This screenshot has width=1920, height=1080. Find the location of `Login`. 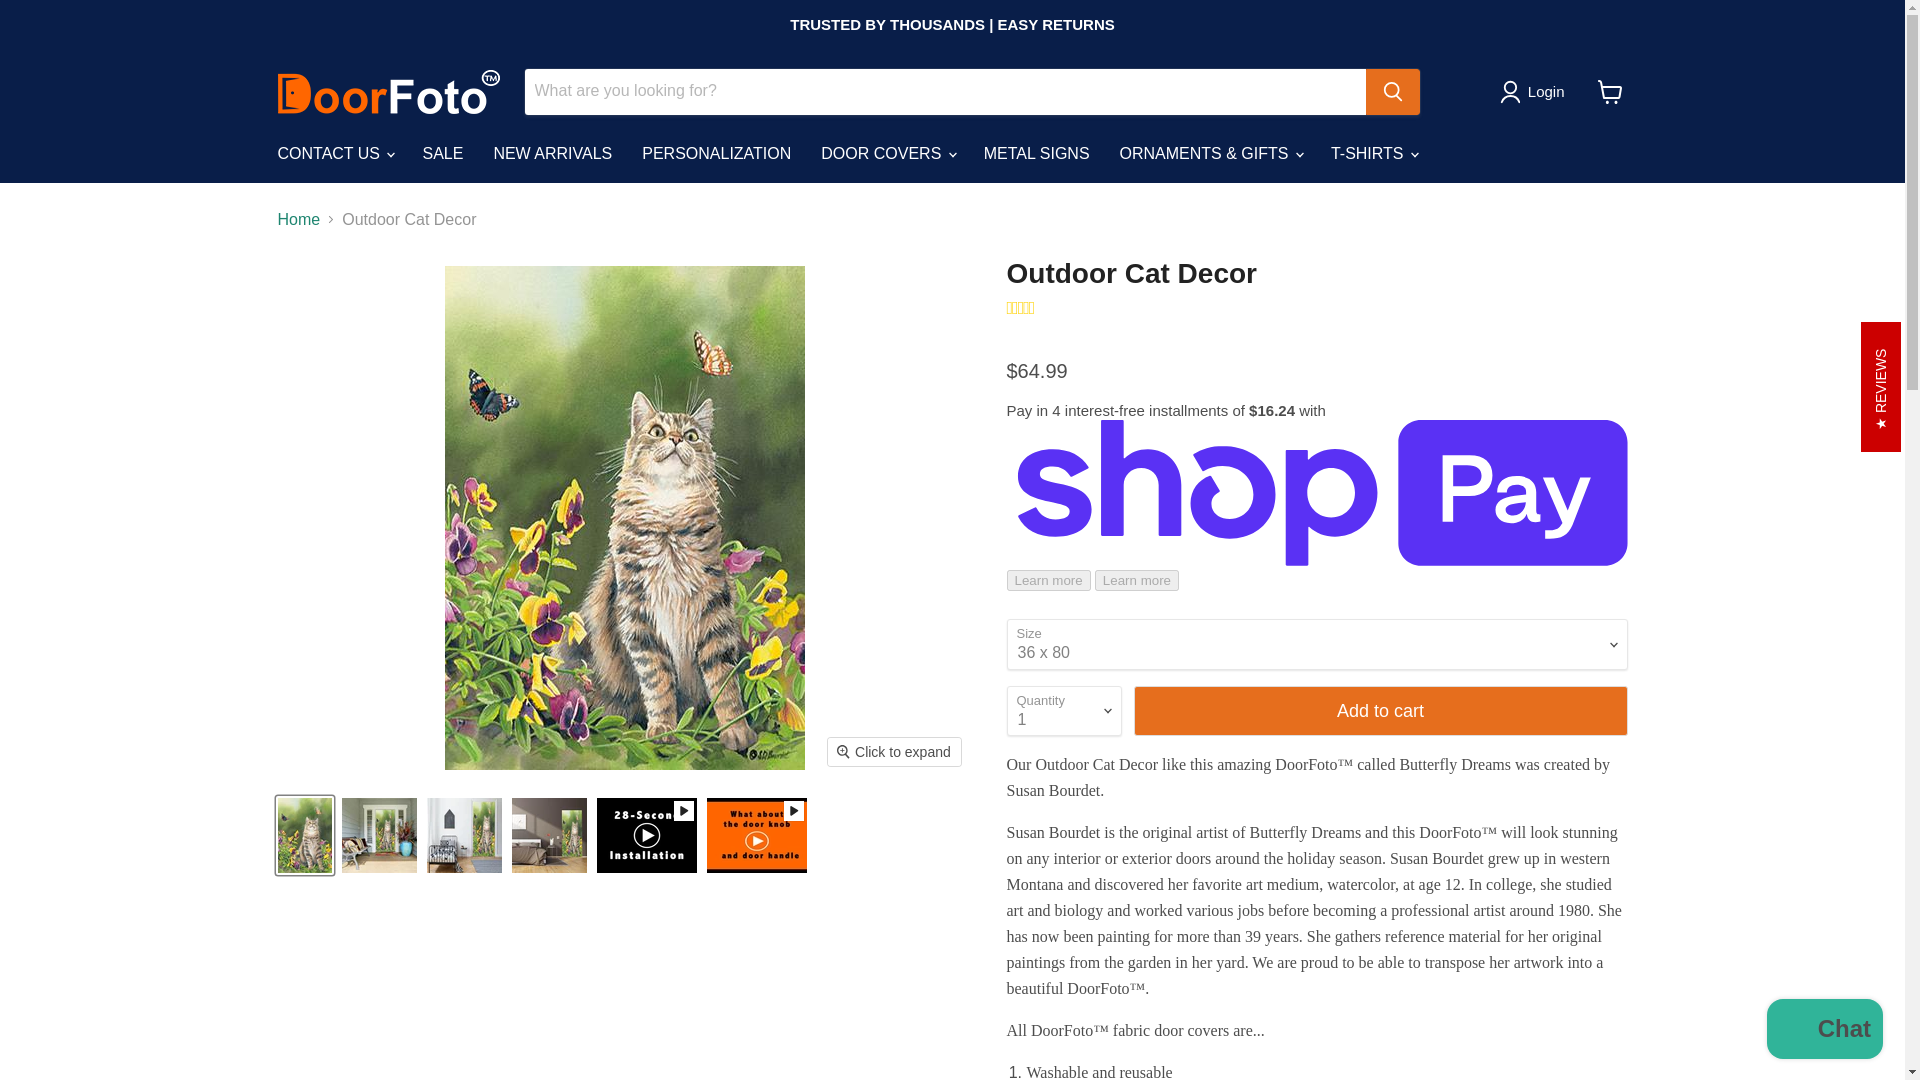

Login is located at coordinates (1546, 91).